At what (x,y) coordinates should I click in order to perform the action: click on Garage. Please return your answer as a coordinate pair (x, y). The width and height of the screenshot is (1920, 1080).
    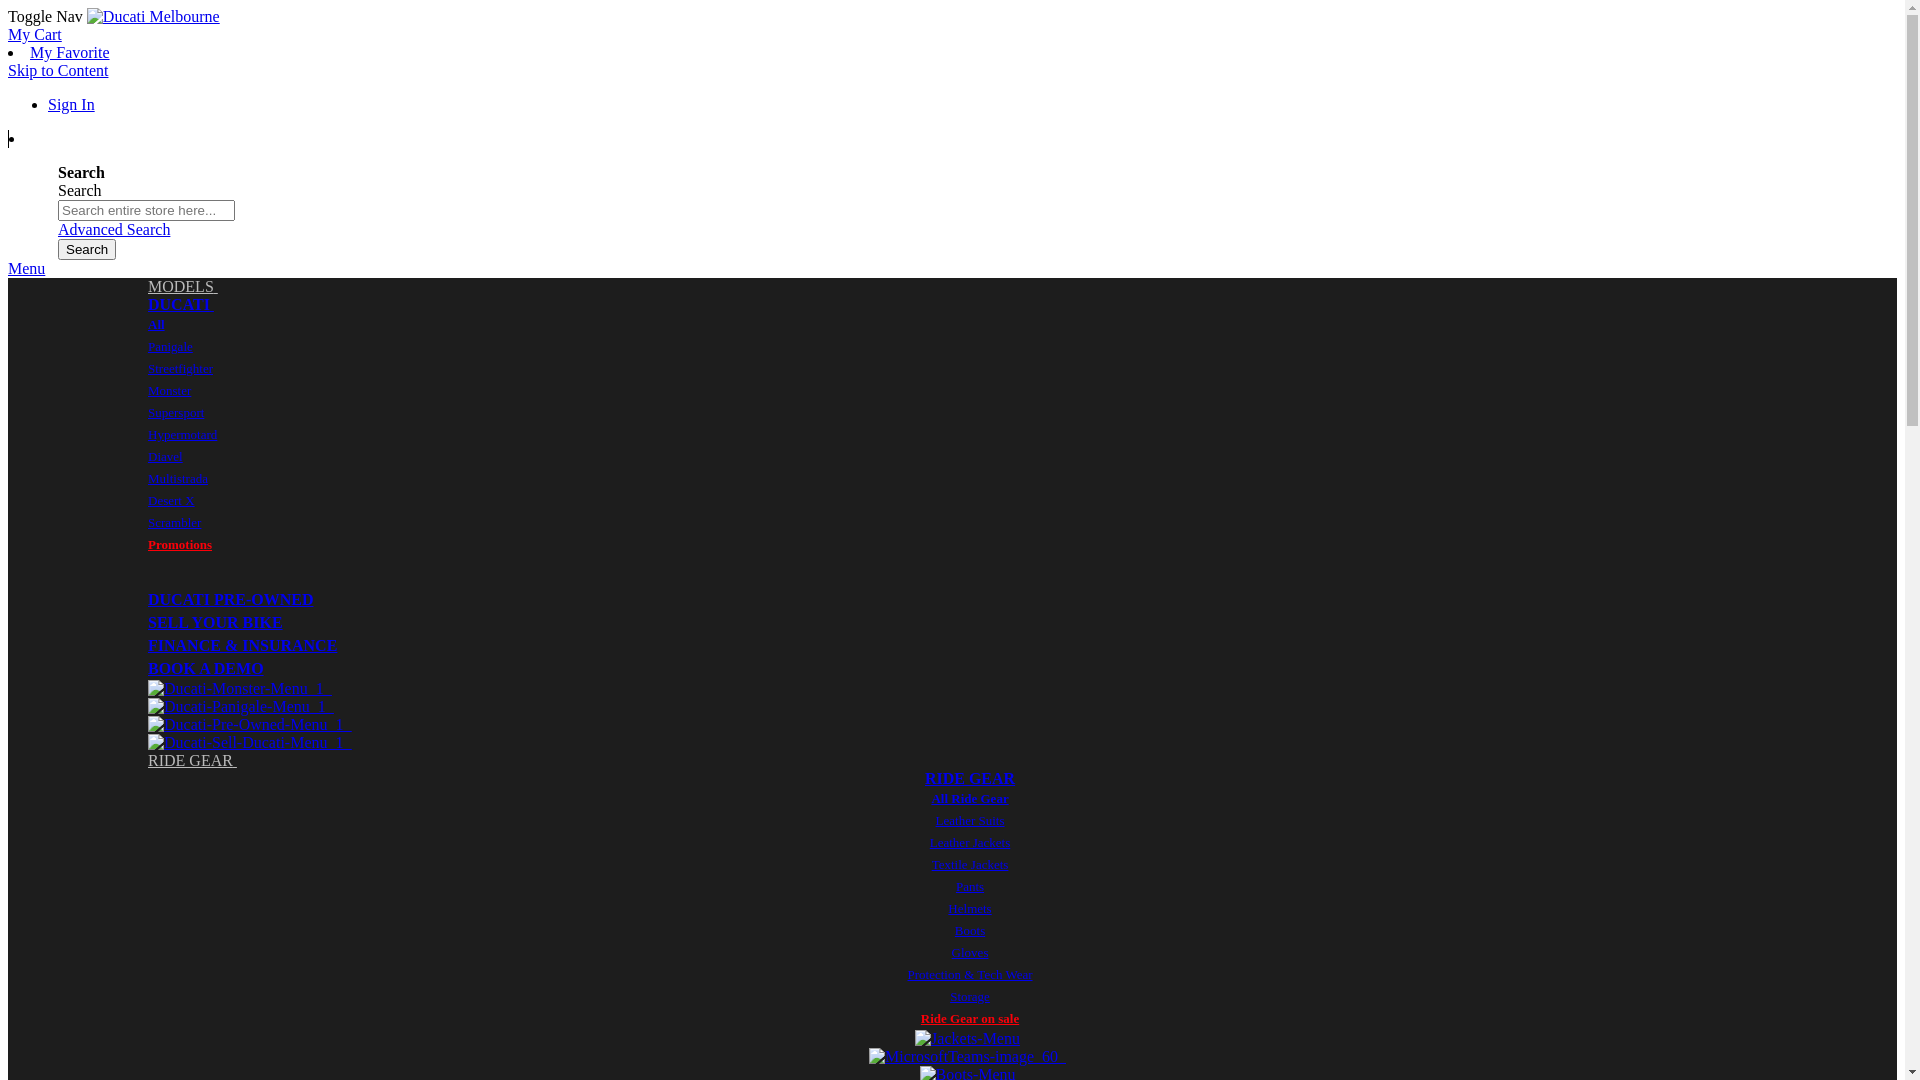
    Looking at the image, I should click on (1866, 218).